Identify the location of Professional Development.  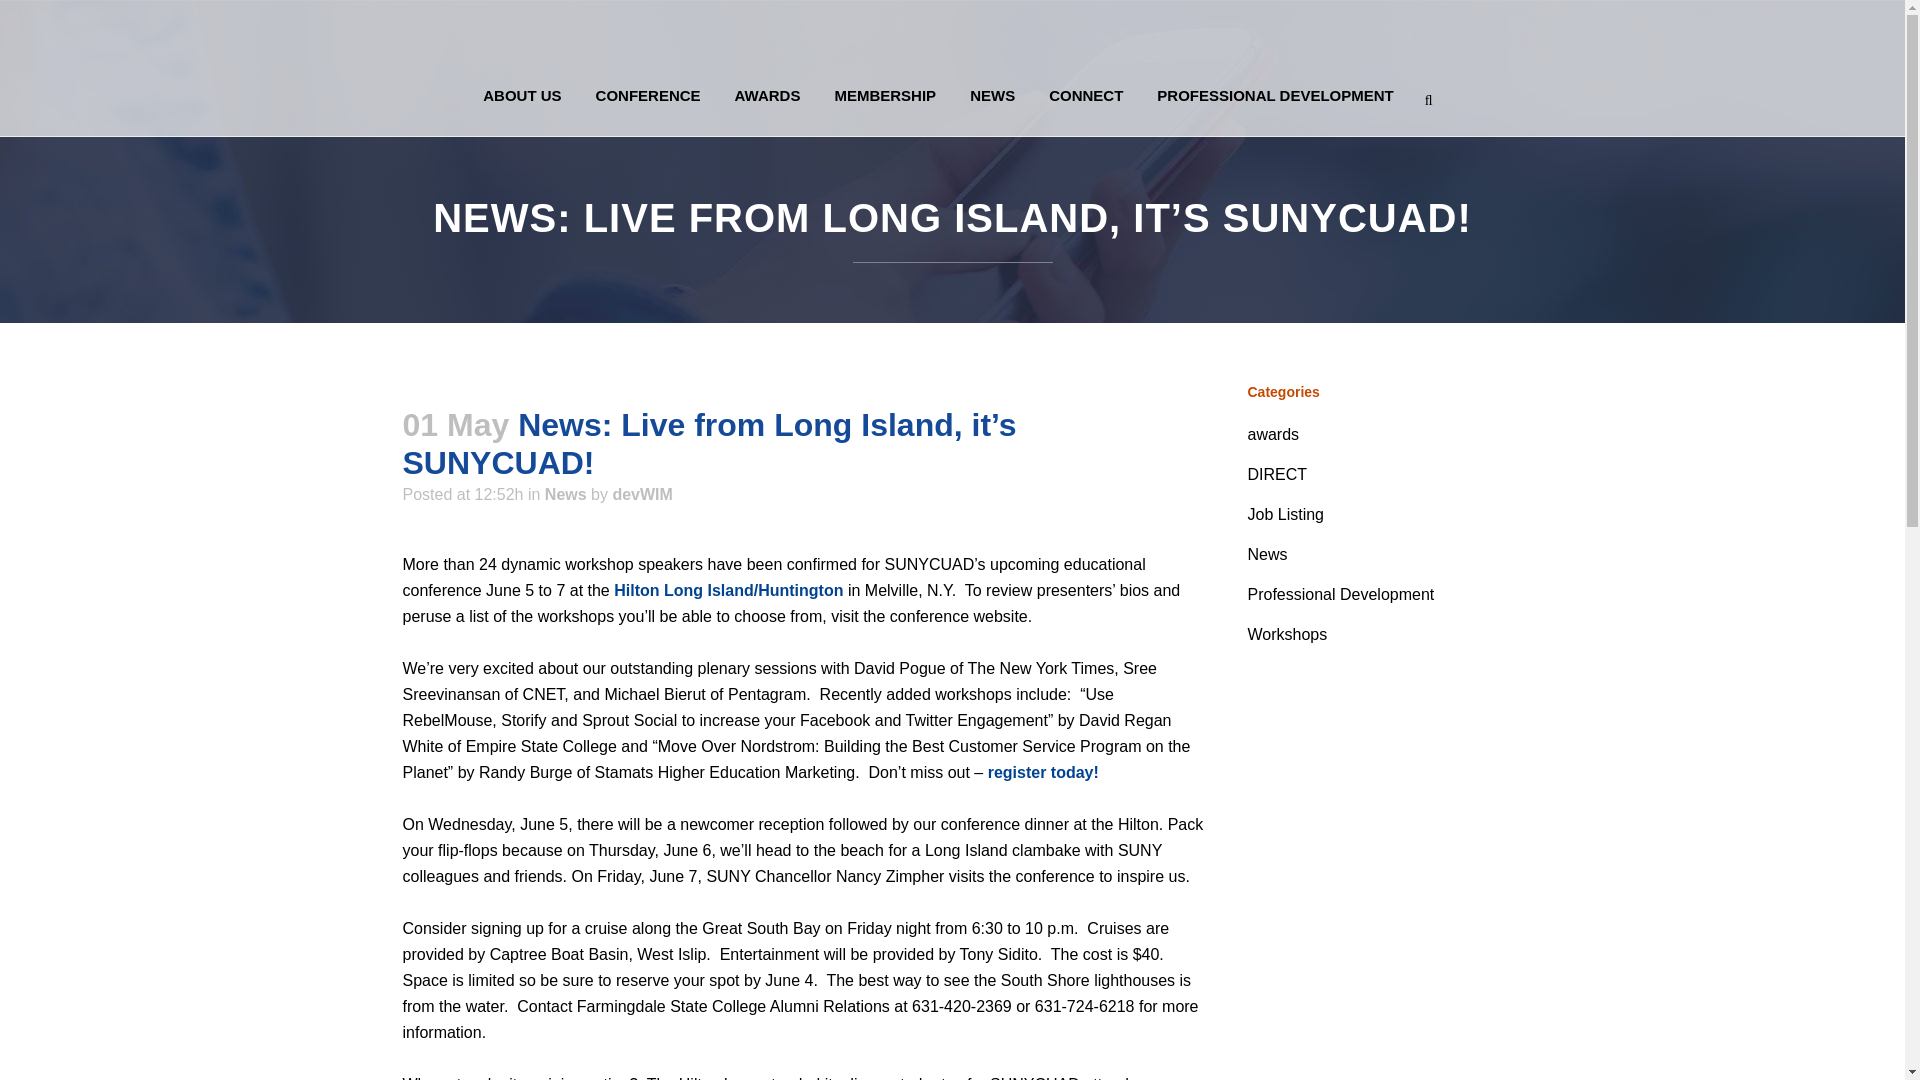
(1341, 594).